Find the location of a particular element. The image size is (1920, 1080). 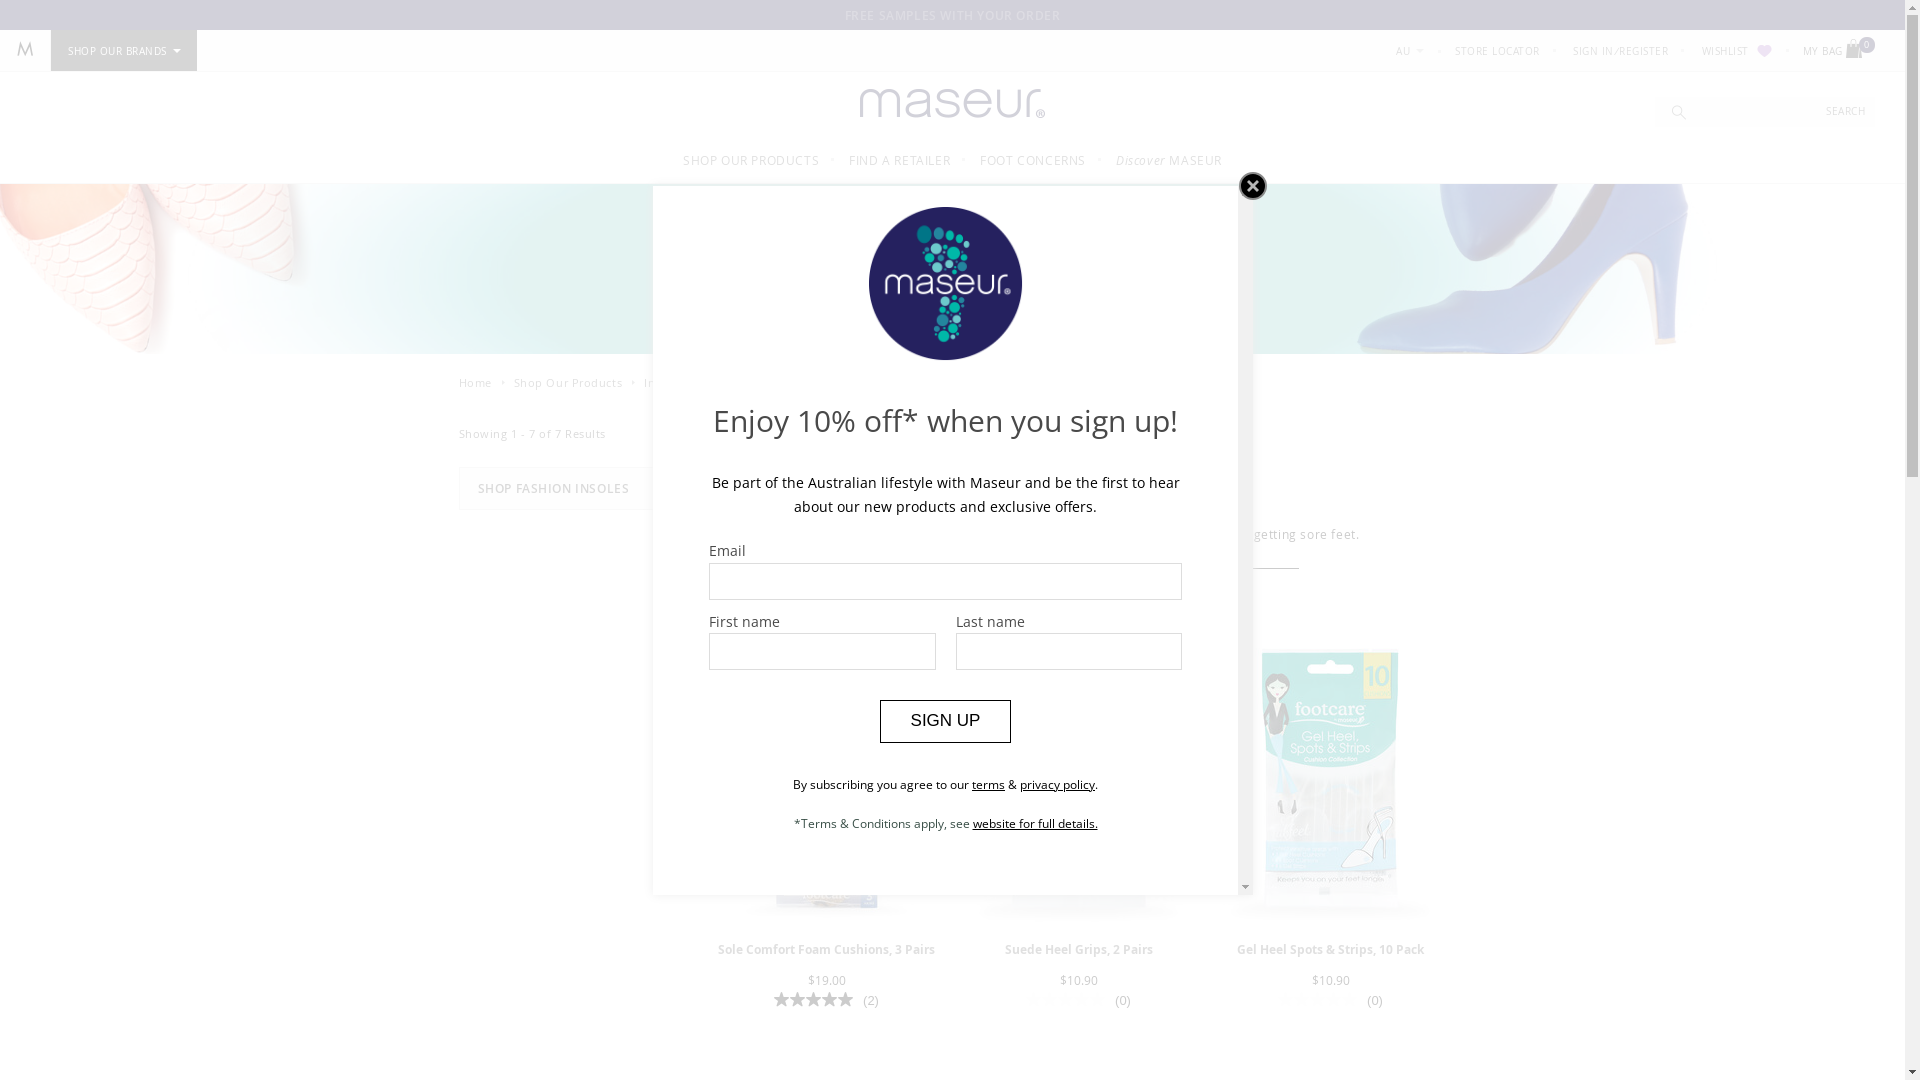

SHOP OUR PRODUCTS is located at coordinates (751, 160).